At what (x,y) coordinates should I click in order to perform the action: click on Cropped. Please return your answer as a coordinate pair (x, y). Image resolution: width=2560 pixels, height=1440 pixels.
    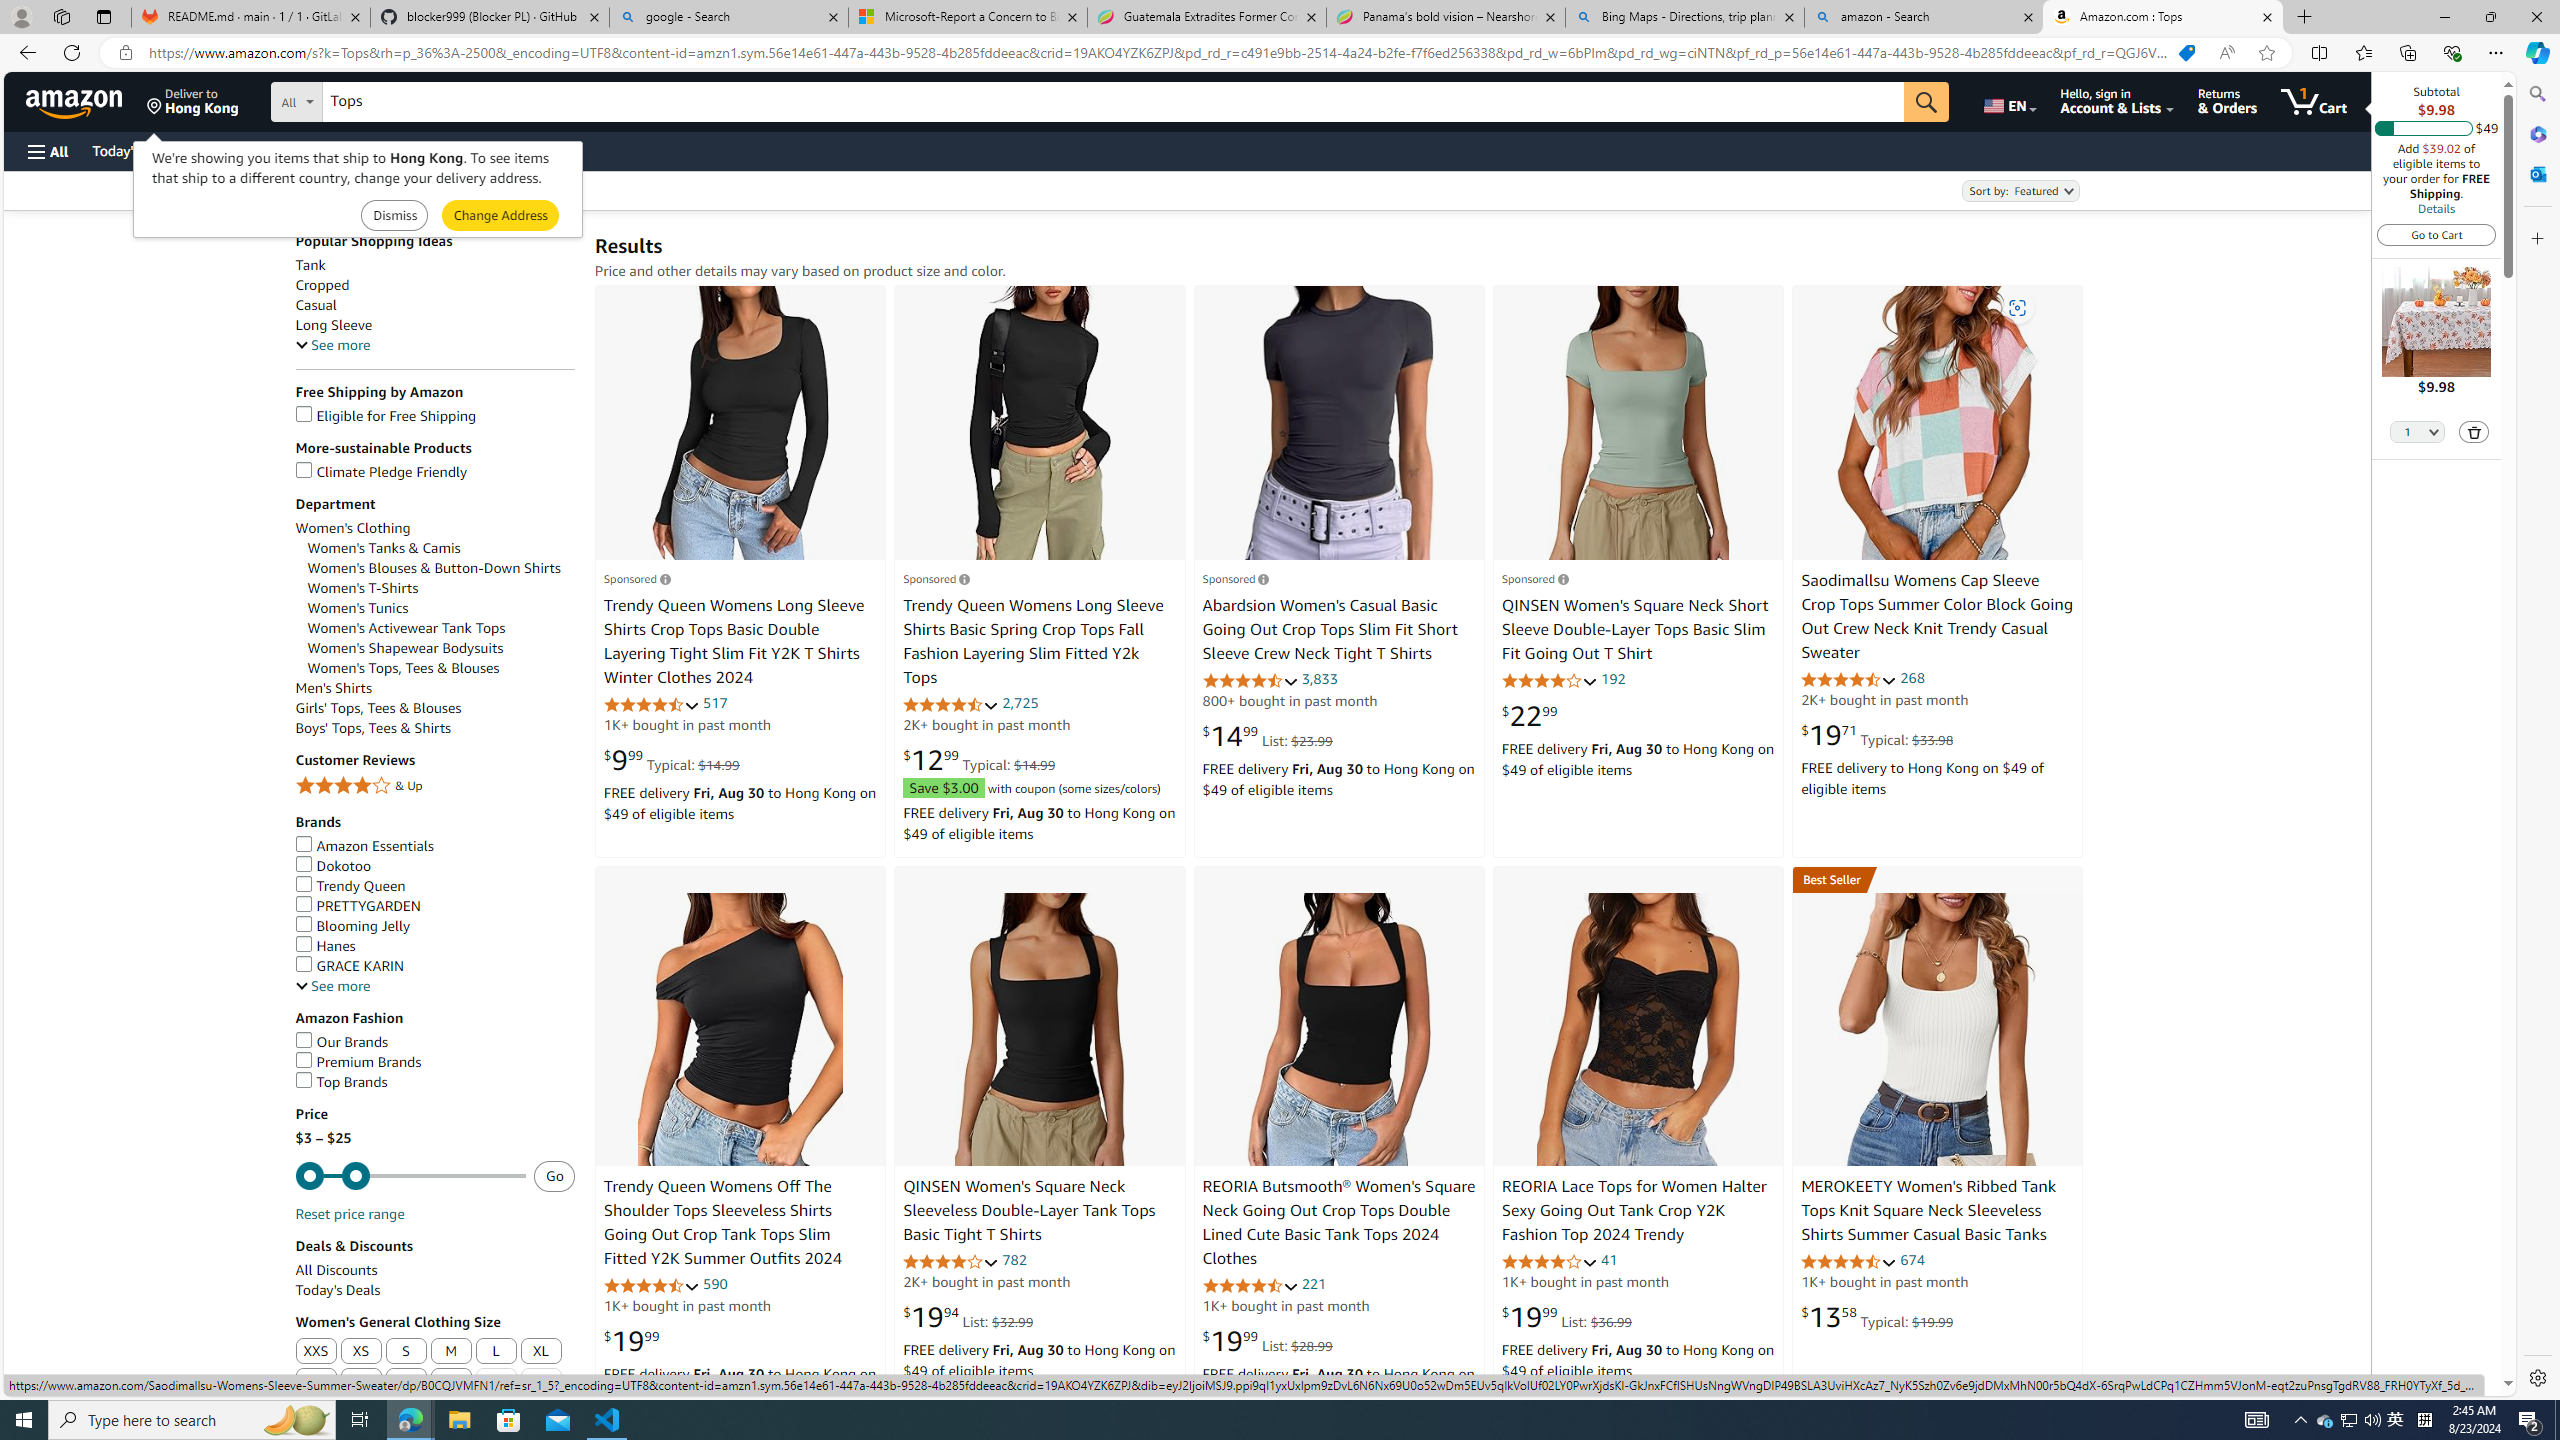
    Looking at the image, I should click on (322, 286).